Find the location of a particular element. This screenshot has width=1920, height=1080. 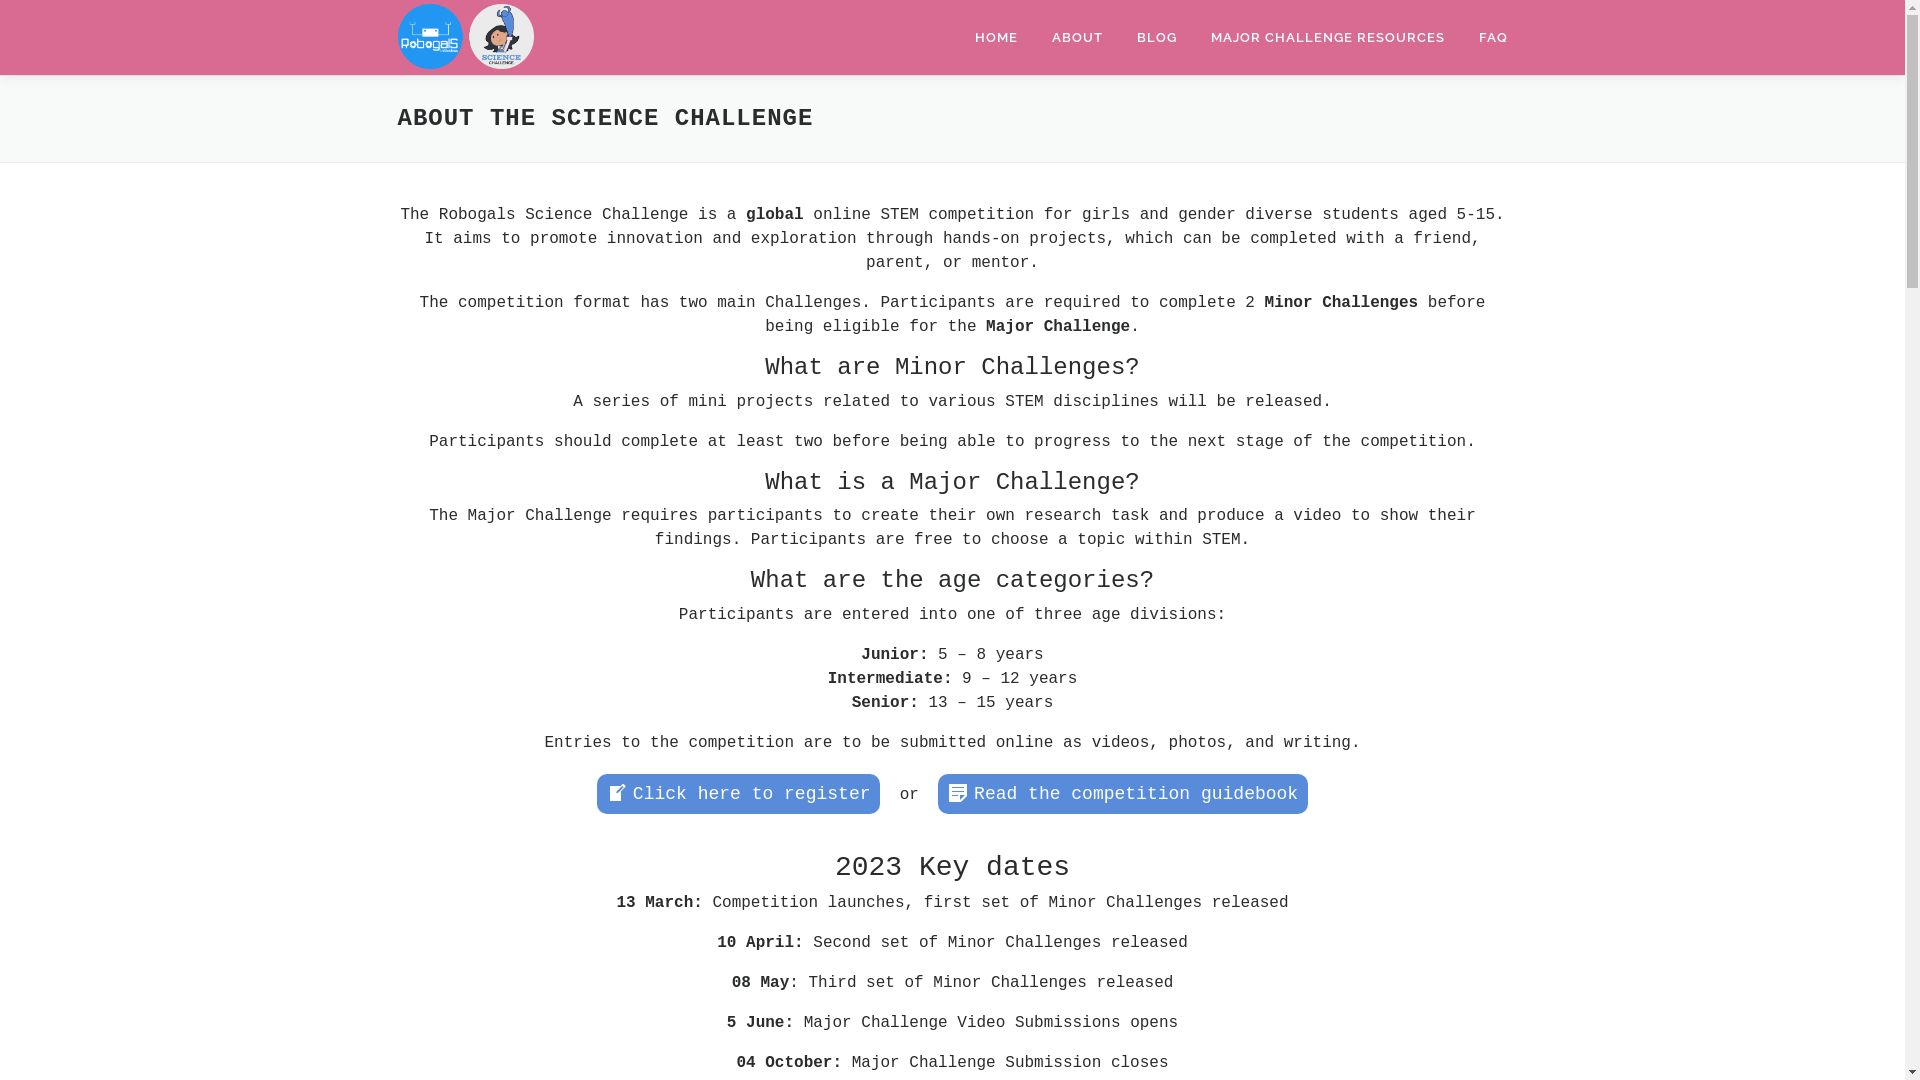

HOME is located at coordinates (996, 38).